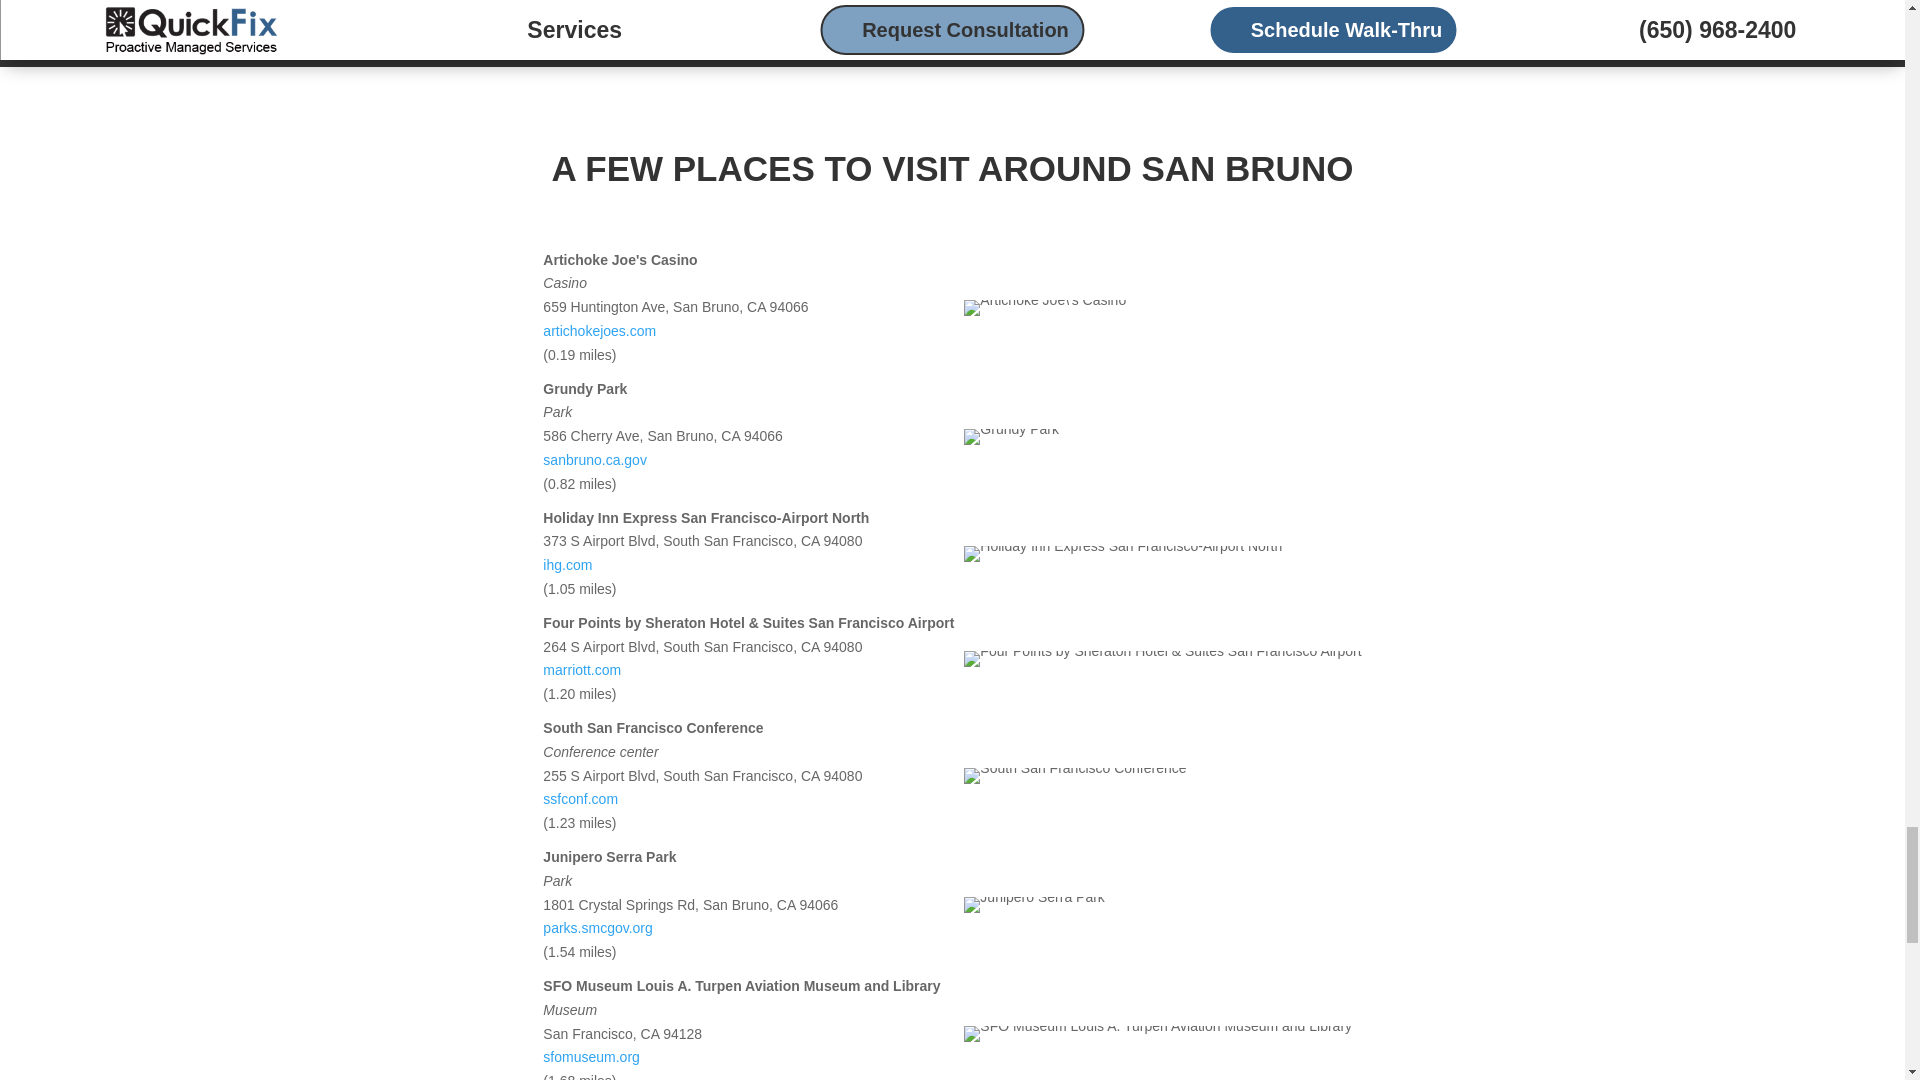 This screenshot has width=1920, height=1080. Describe the element at coordinates (567, 565) in the screenshot. I see `ihg.com` at that location.